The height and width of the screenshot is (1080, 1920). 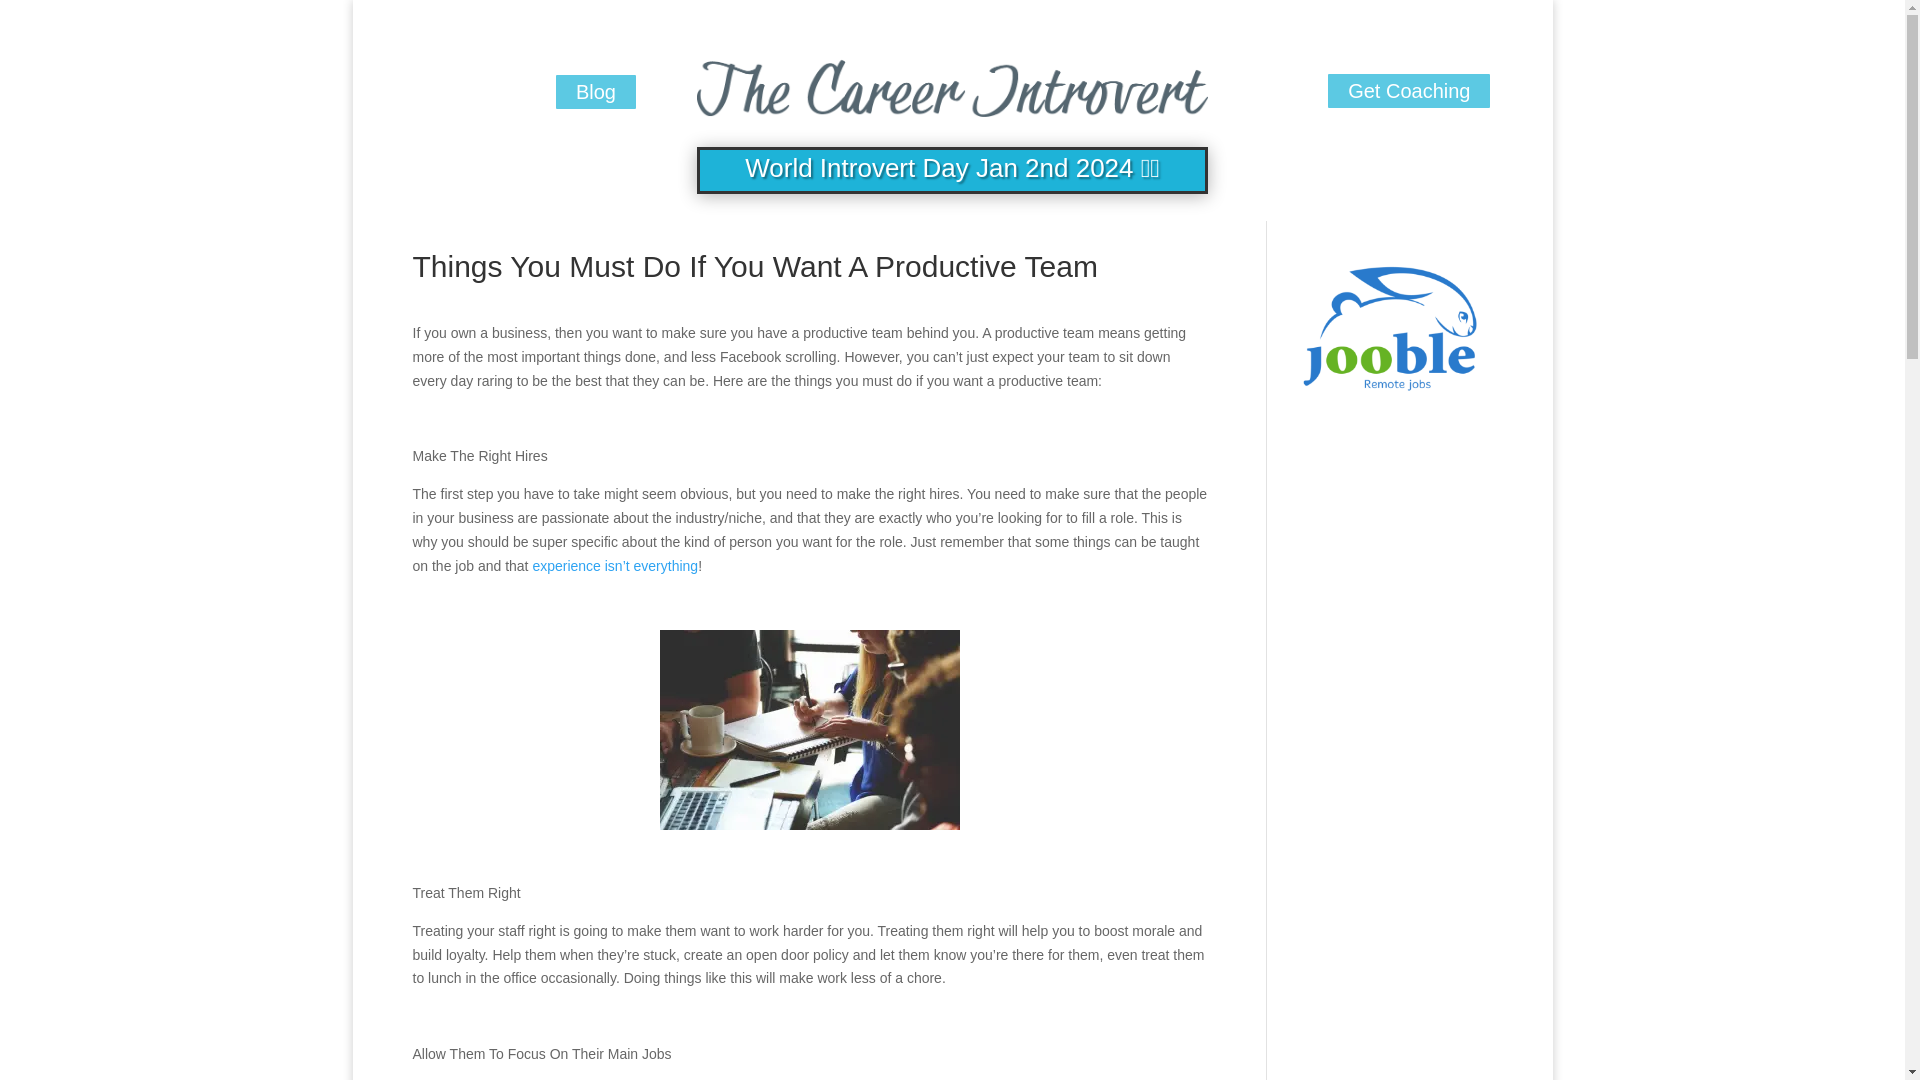 I want to click on Blog, so click(x=596, y=92).